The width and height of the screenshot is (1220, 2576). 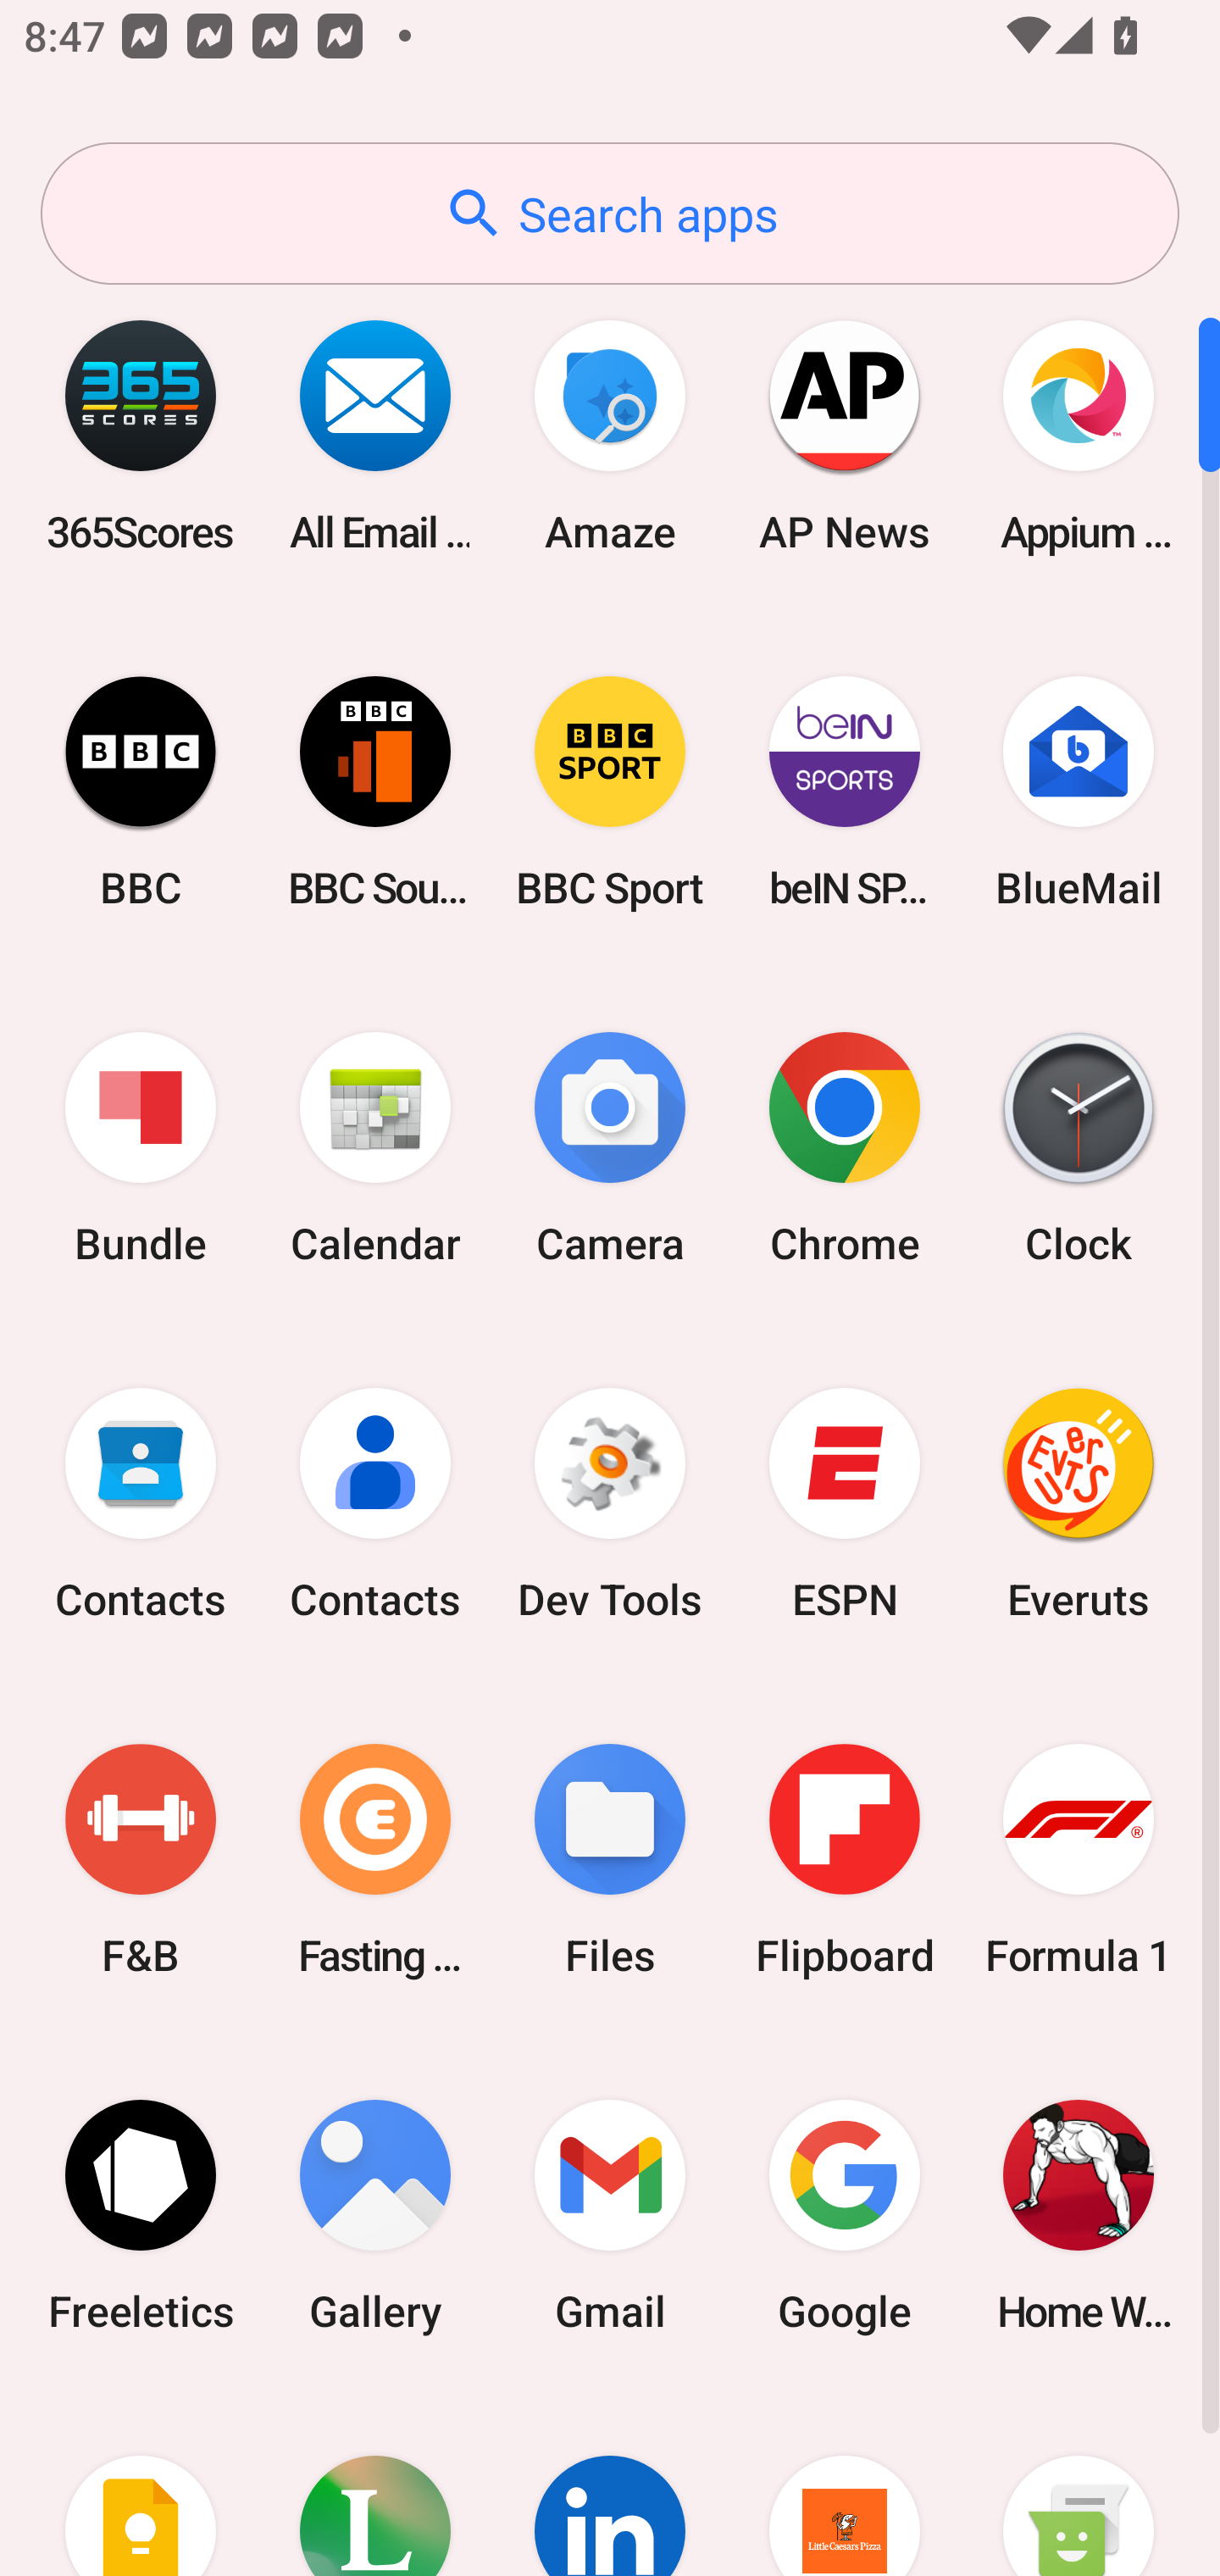 What do you see at coordinates (610, 1859) in the screenshot?
I see `Files` at bounding box center [610, 1859].